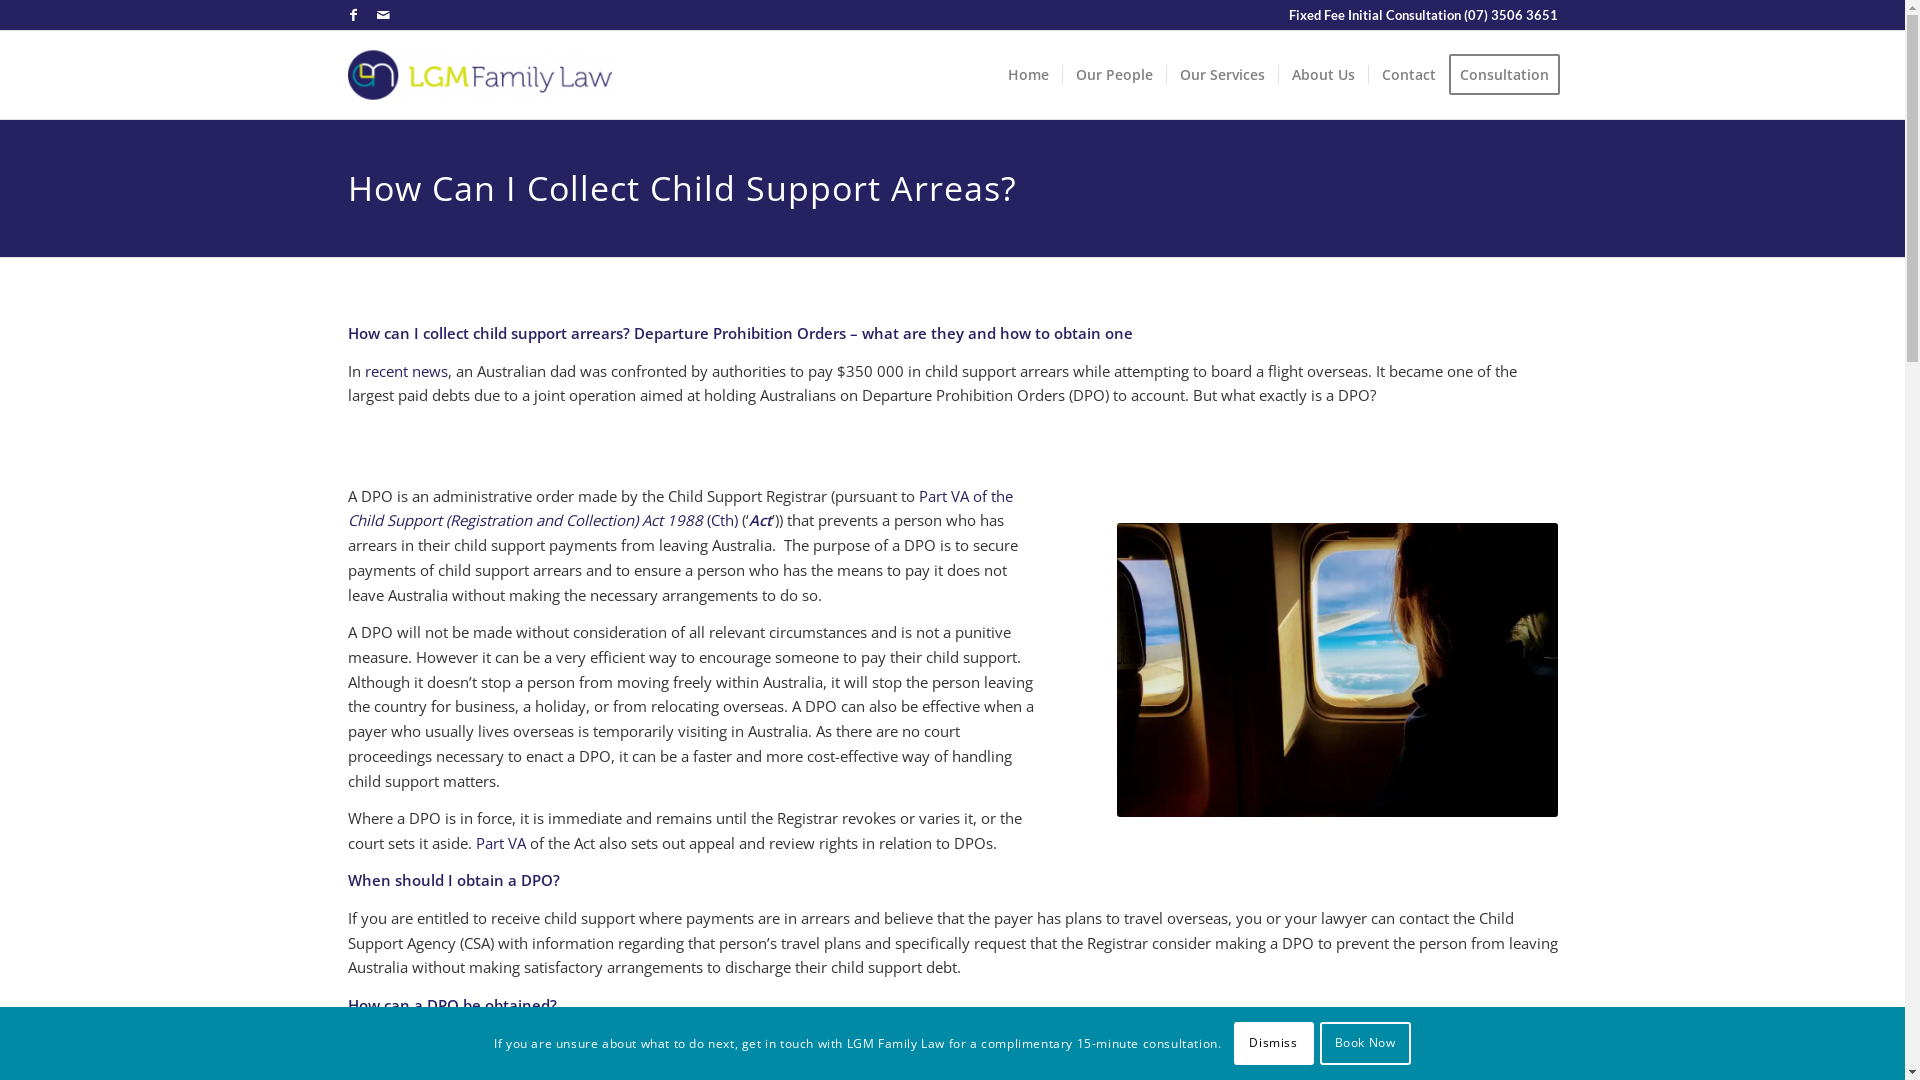 The height and width of the screenshot is (1080, 1920). What do you see at coordinates (1511, 15) in the screenshot?
I see `(07) 3506 3651` at bounding box center [1511, 15].